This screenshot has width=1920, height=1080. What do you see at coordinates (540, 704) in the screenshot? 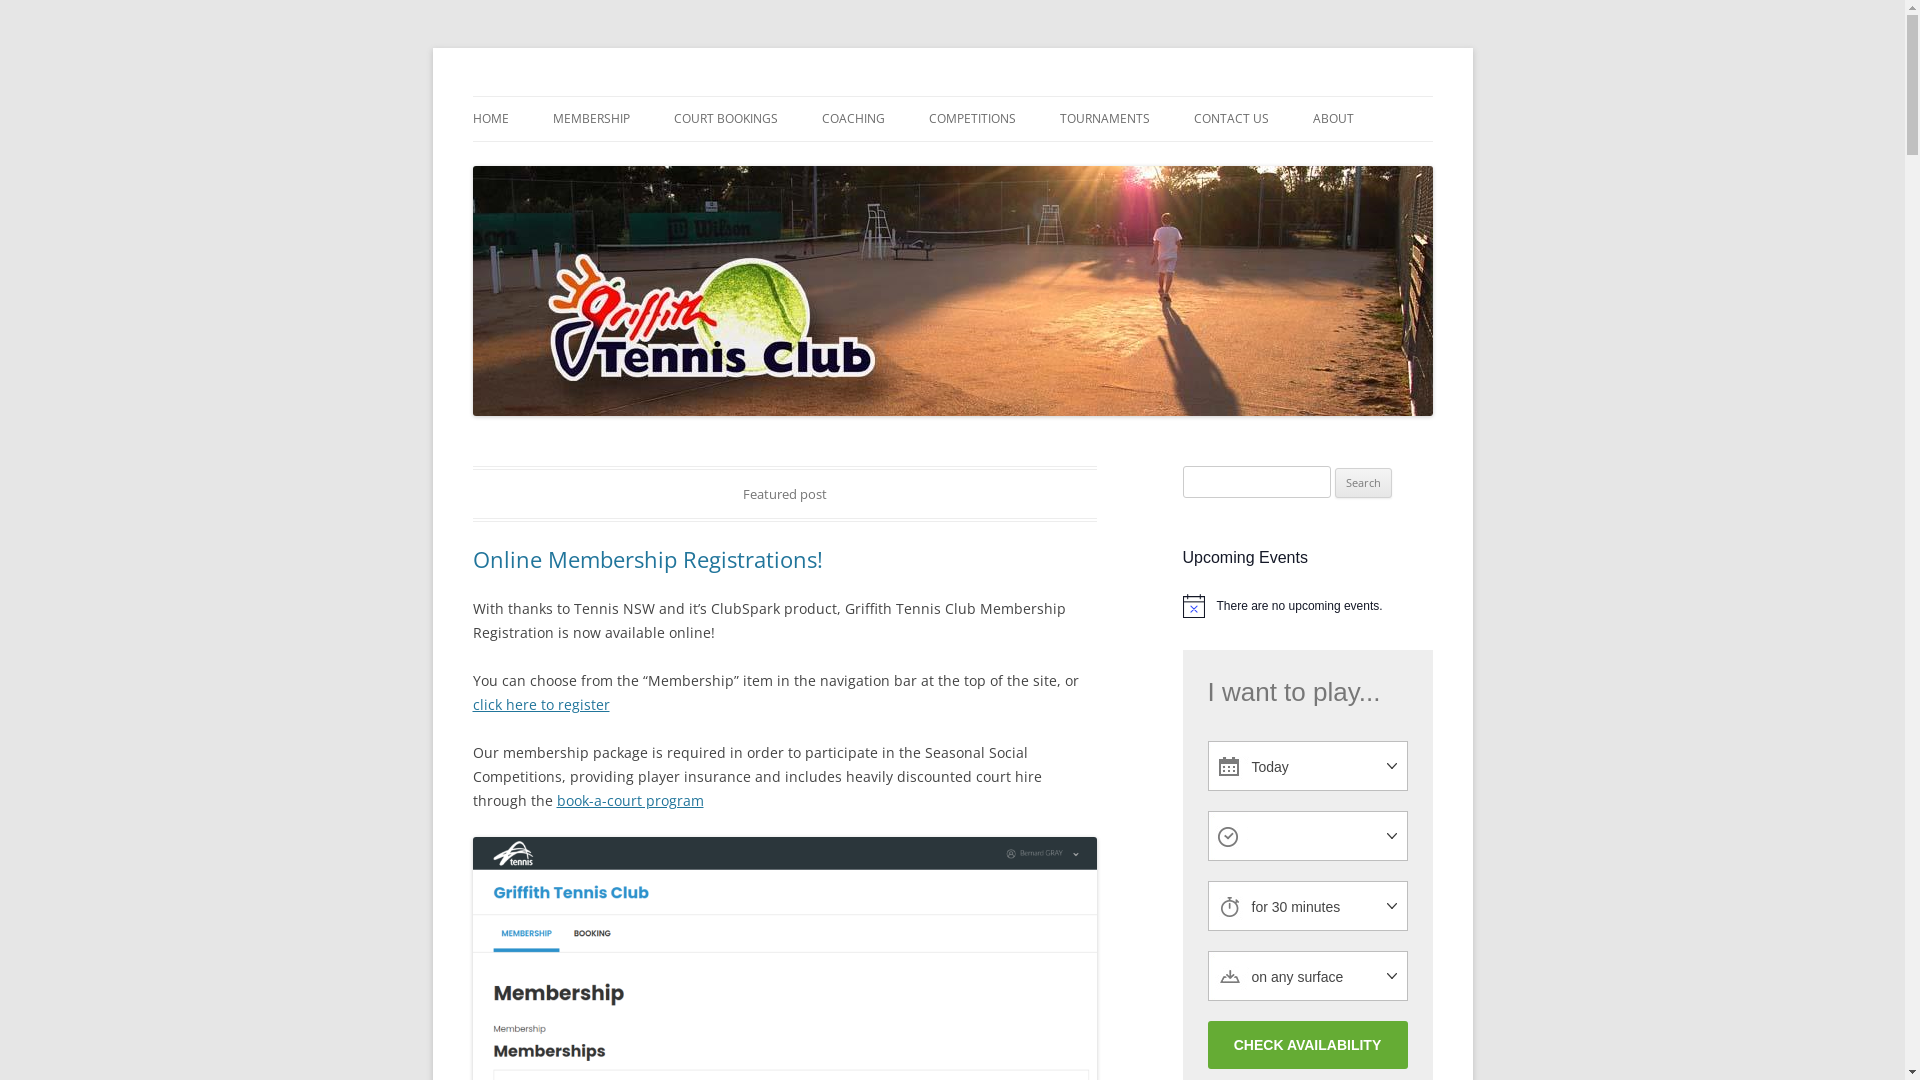
I see `click here to register` at bounding box center [540, 704].